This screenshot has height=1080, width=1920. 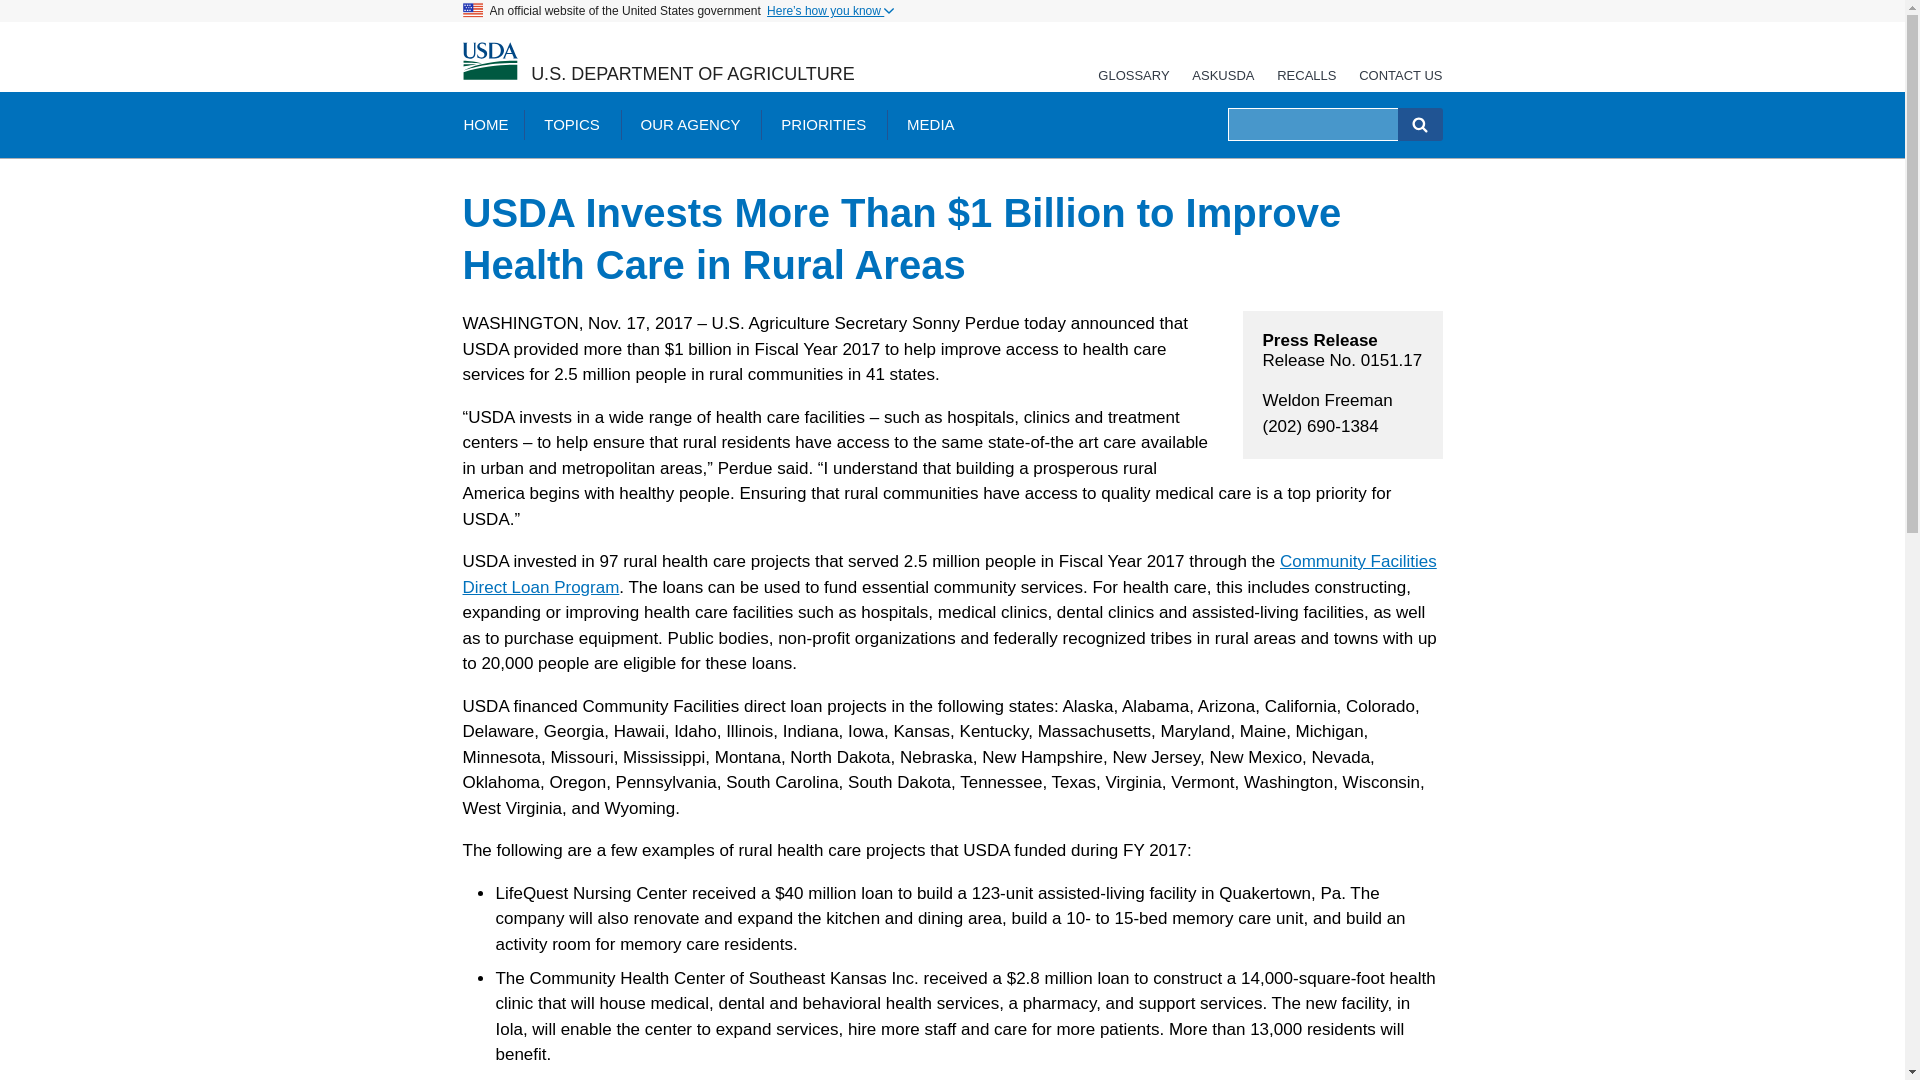 What do you see at coordinates (822, 124) in the screenshot?
I see `PRIORITIES` at bounding box center [822, 124].